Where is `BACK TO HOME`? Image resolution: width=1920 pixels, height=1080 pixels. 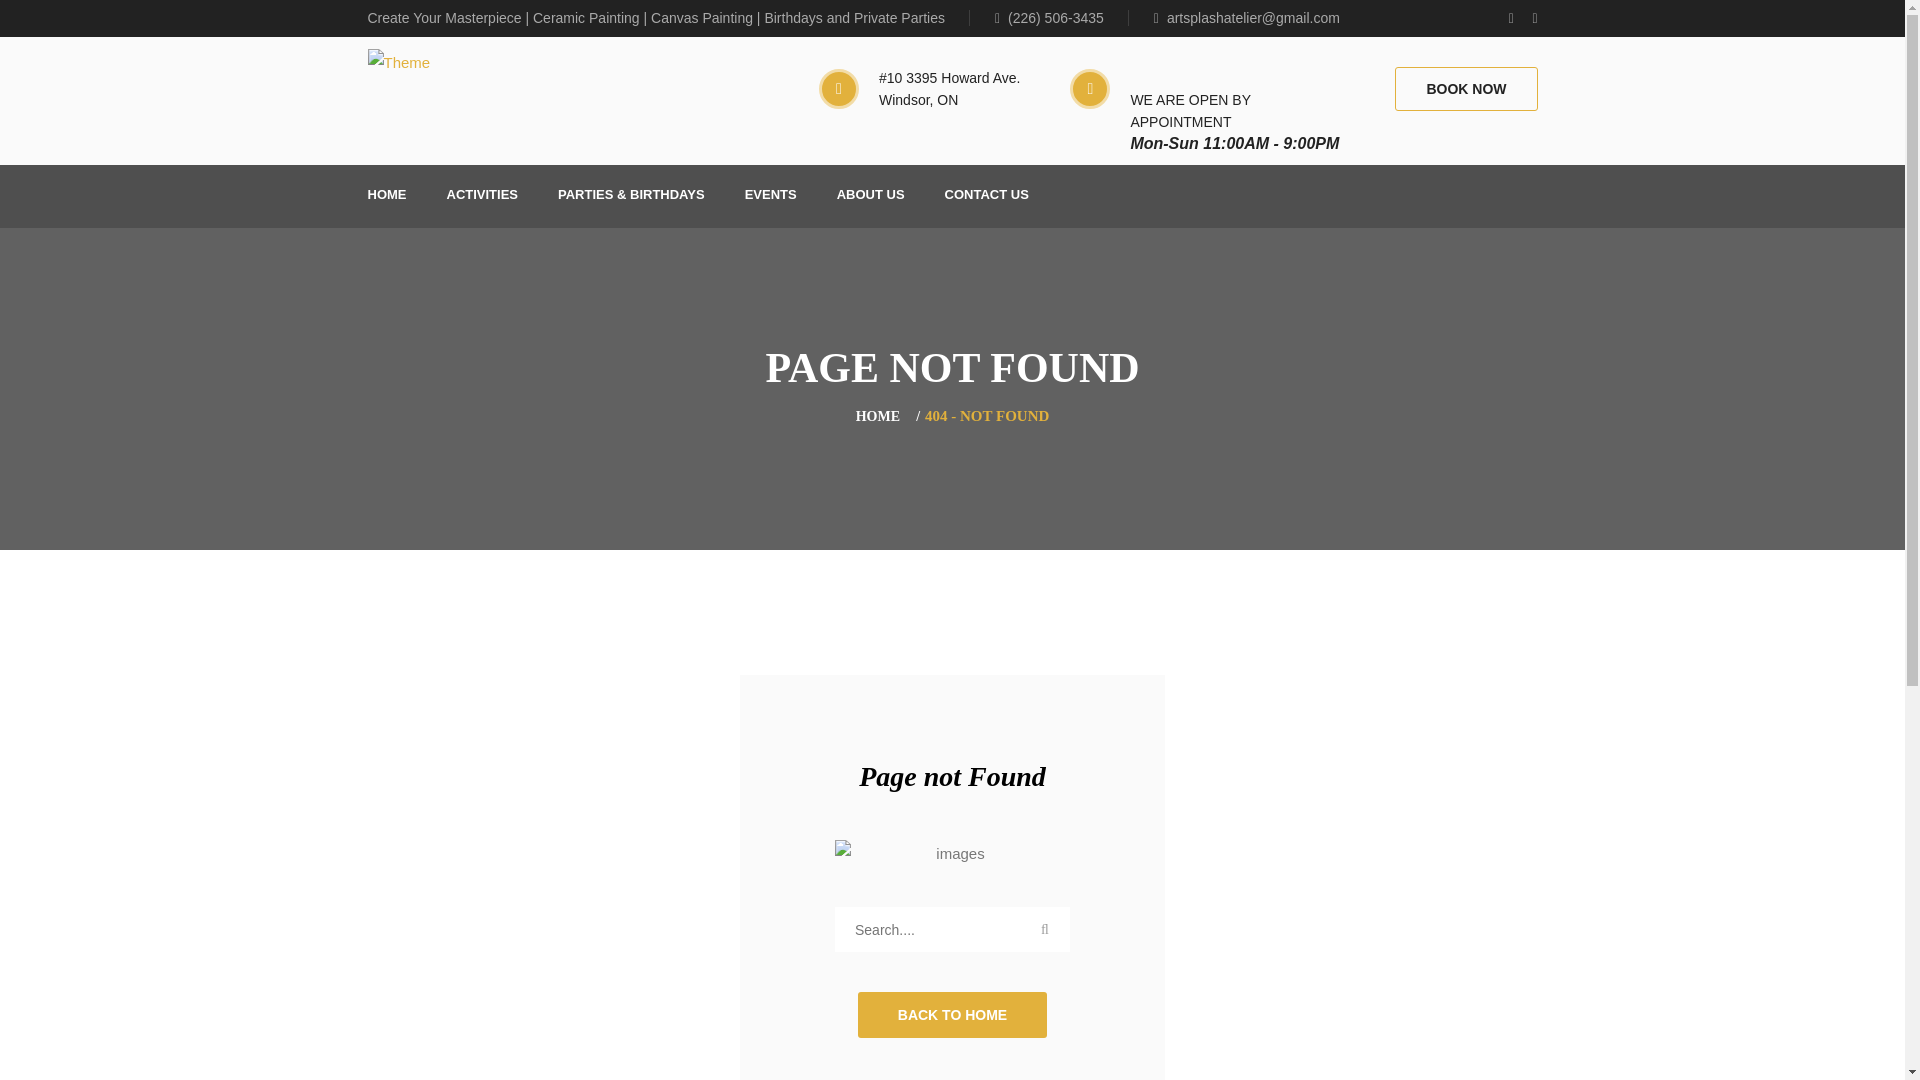 BACK TO HOME is located at coordinates (952, 1015).